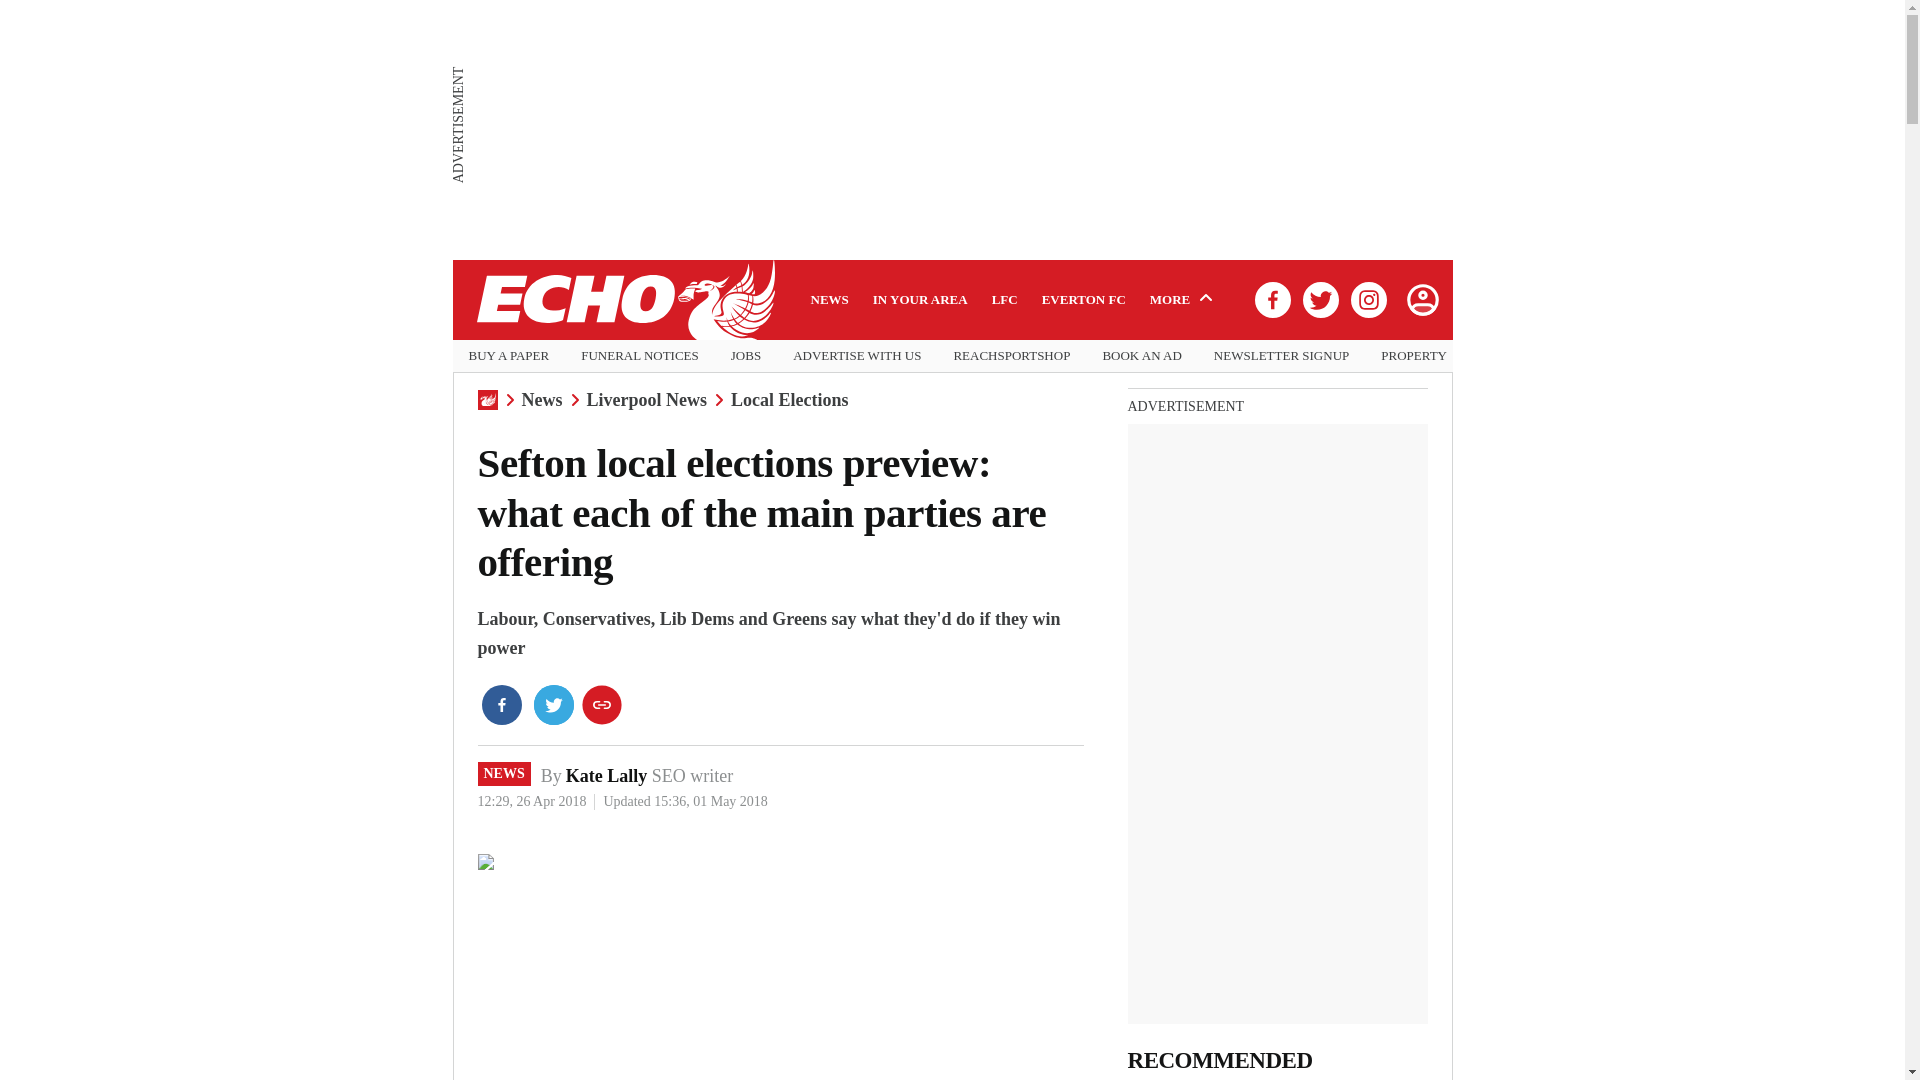 The width and height of the screenshot is (1920, 1080). Describe the element at coordinates (1281, 356) in the screenshot. I see `NEWSLETTER SIGNUP` at that location.